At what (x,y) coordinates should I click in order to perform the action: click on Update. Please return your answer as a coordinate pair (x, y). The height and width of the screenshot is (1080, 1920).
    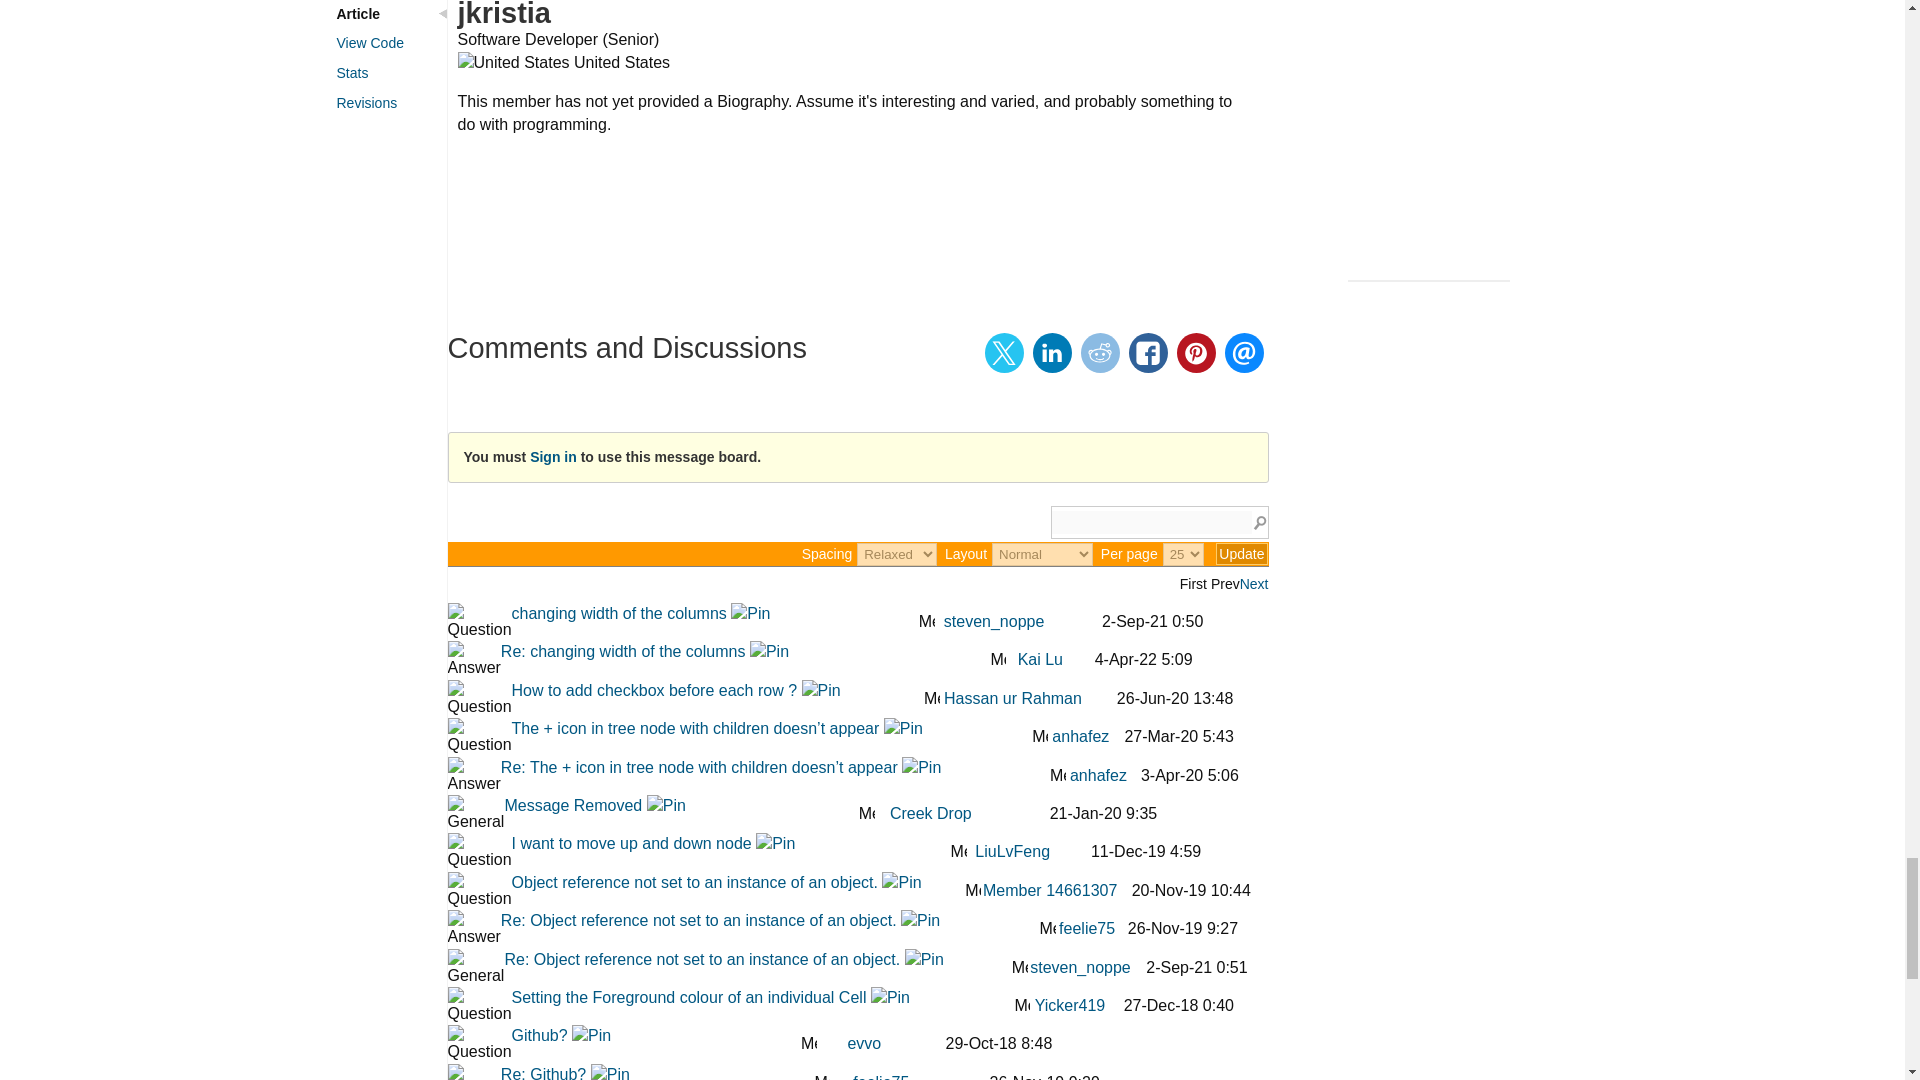
    Looking at the image, I should click on (1241, 554).